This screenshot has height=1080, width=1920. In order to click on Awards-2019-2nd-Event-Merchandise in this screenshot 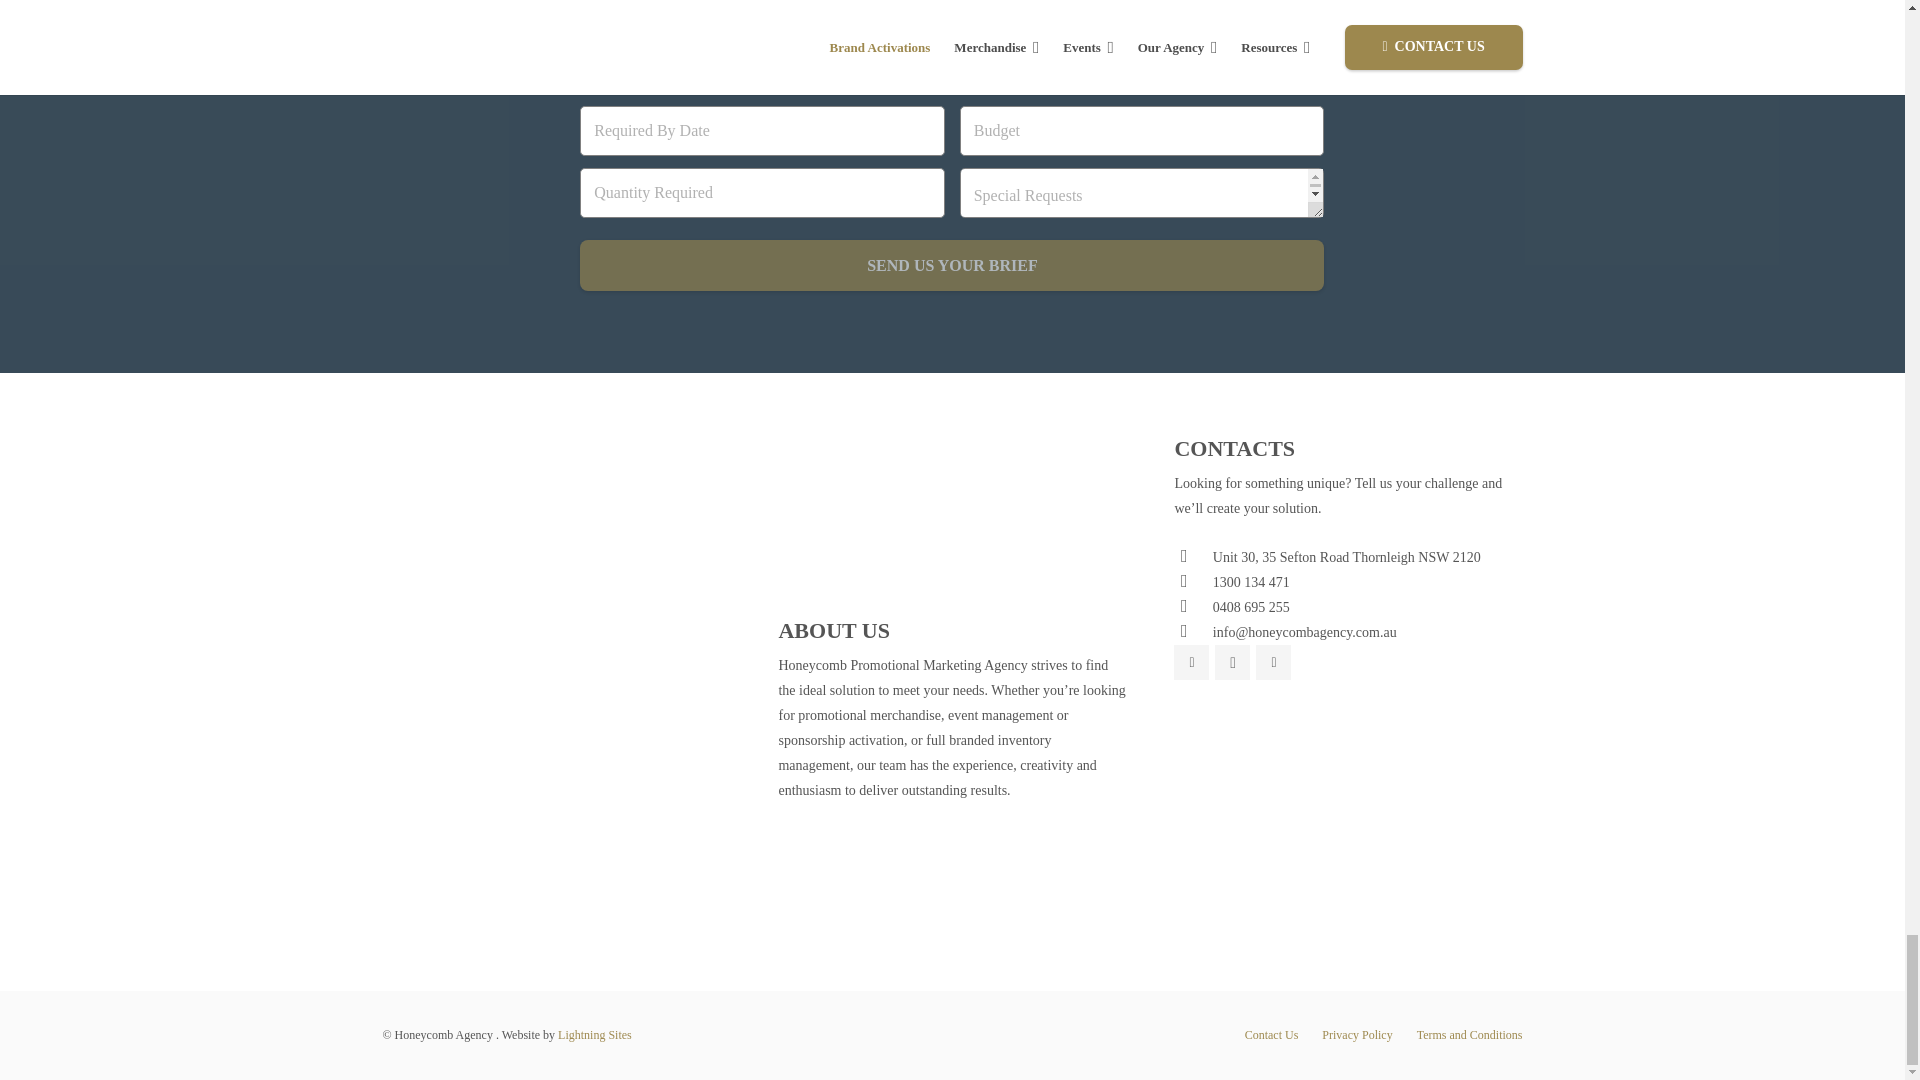, I will do `click(672, 553)`.